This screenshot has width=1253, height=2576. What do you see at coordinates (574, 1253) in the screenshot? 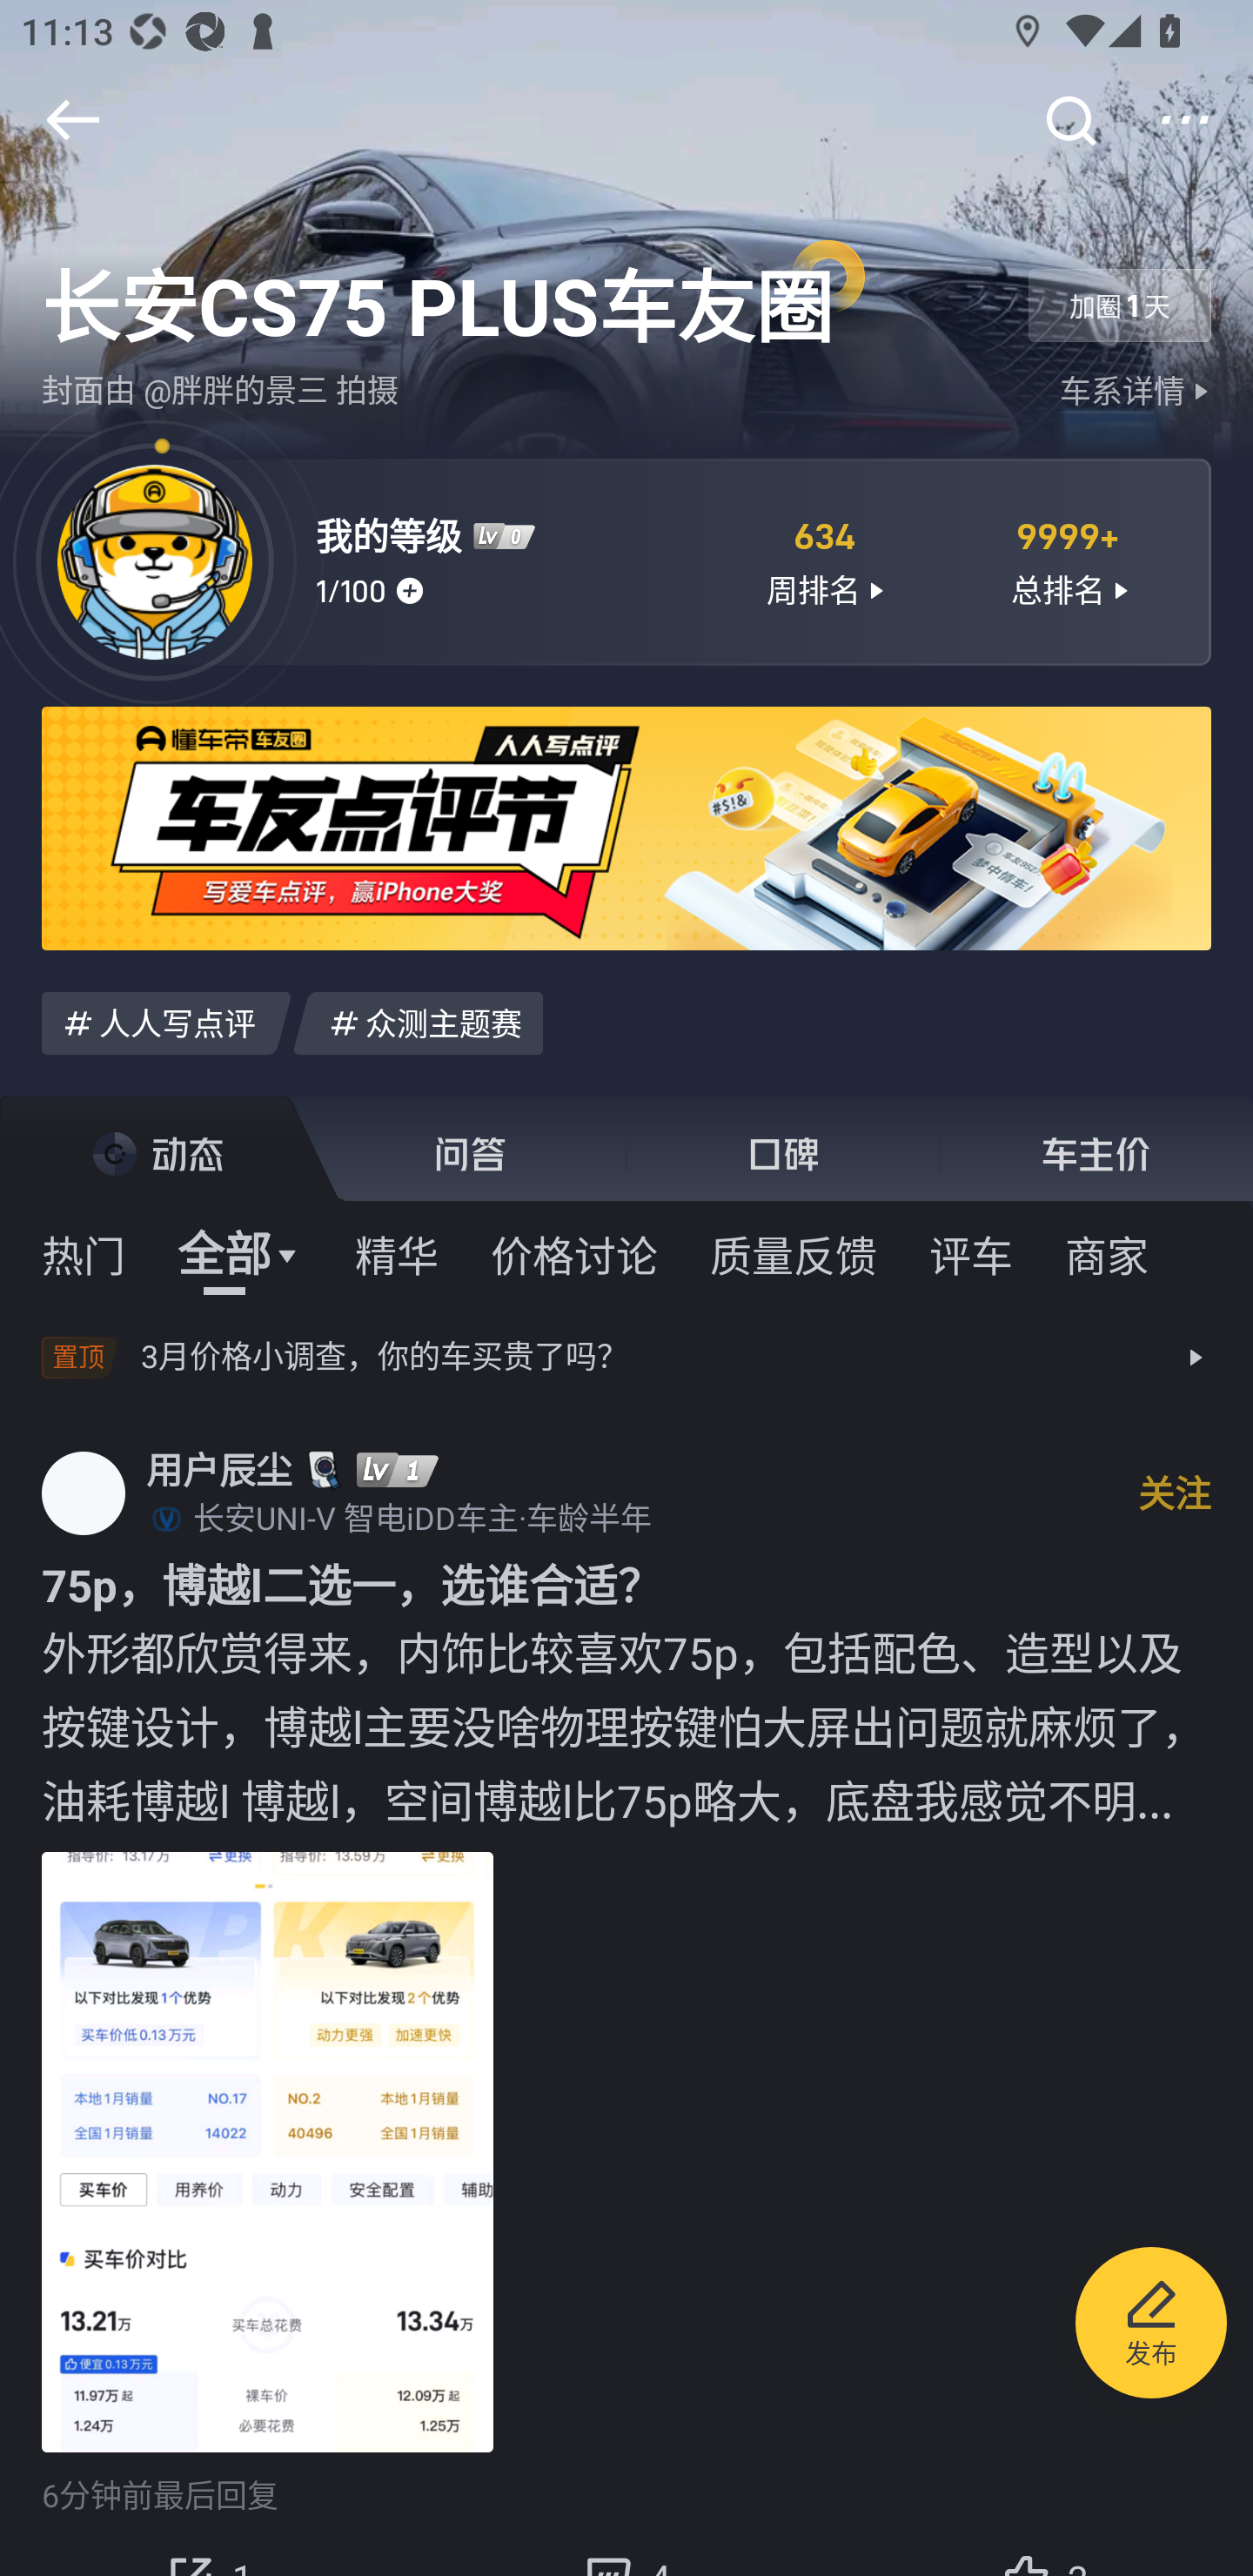
I see `价格讨论` at bounding box center [574, 1253].